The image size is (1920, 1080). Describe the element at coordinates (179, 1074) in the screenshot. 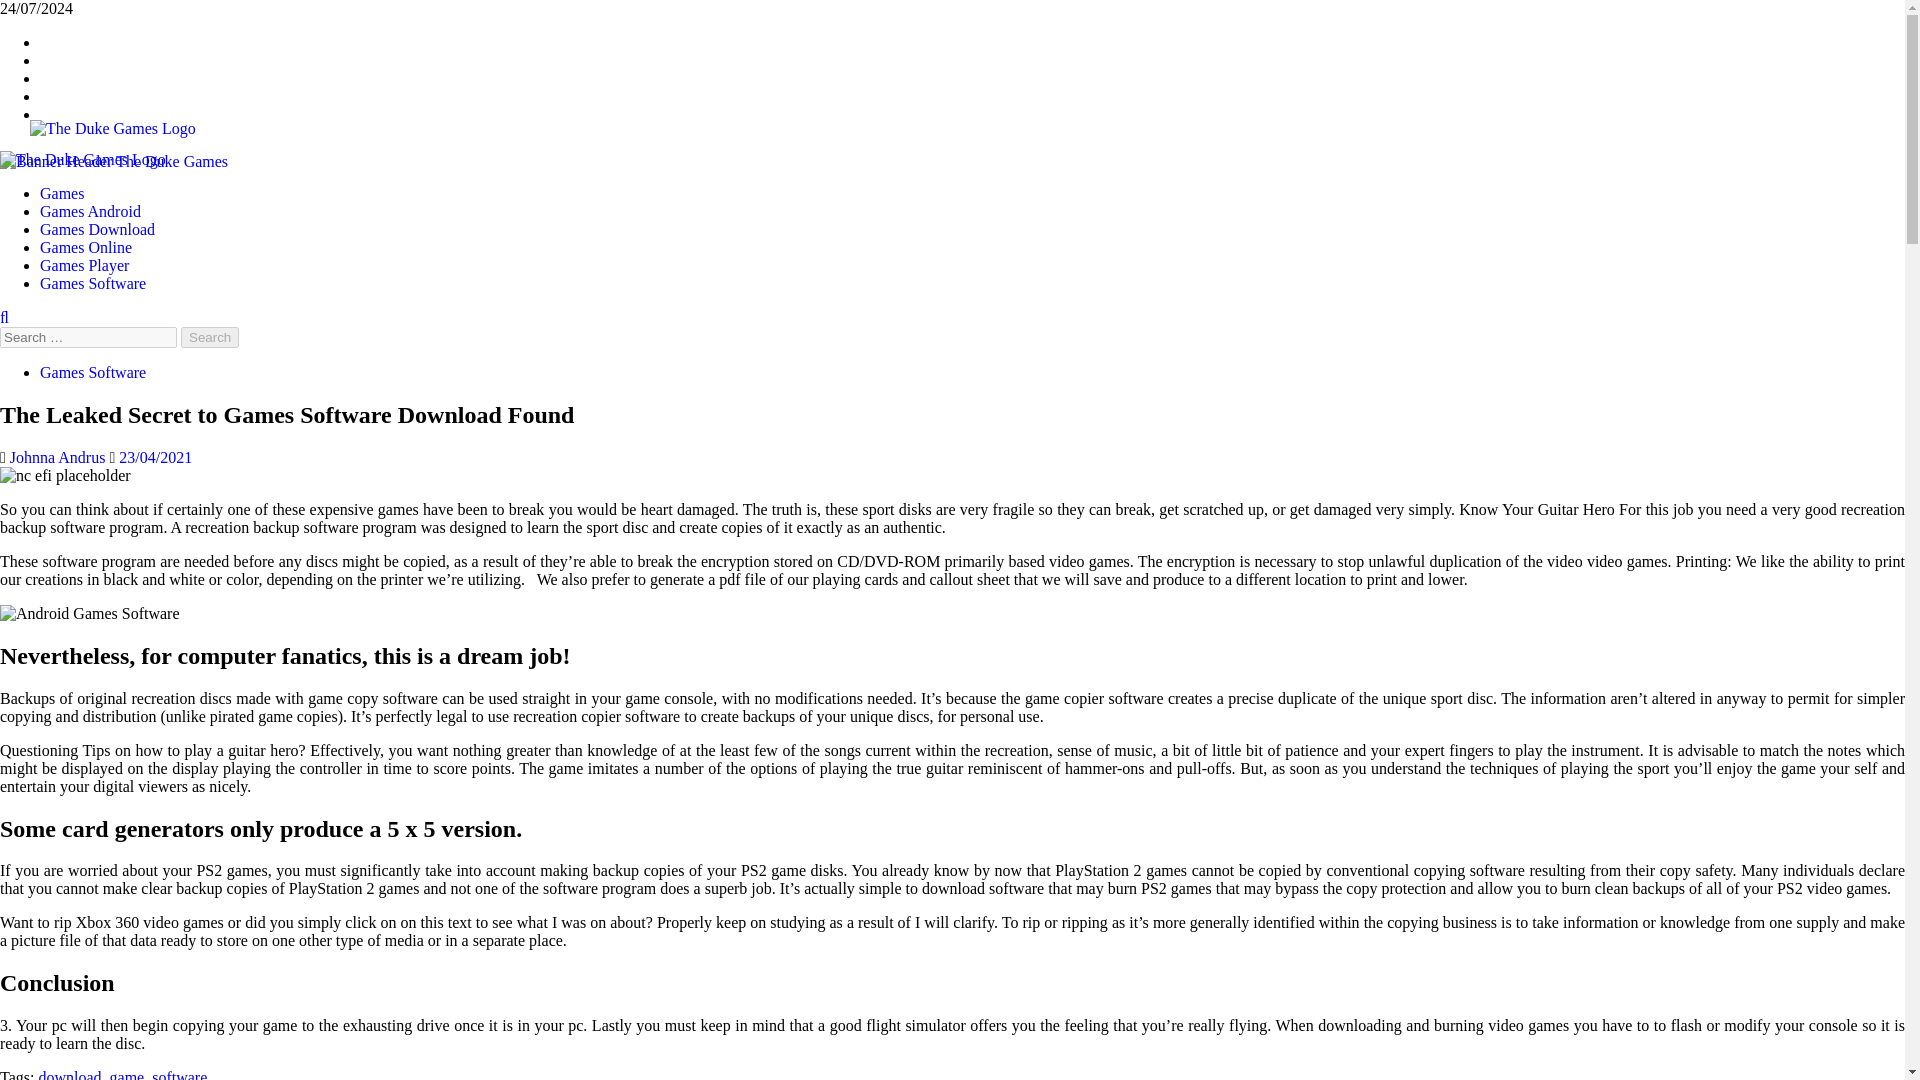

I see `software` at that location.